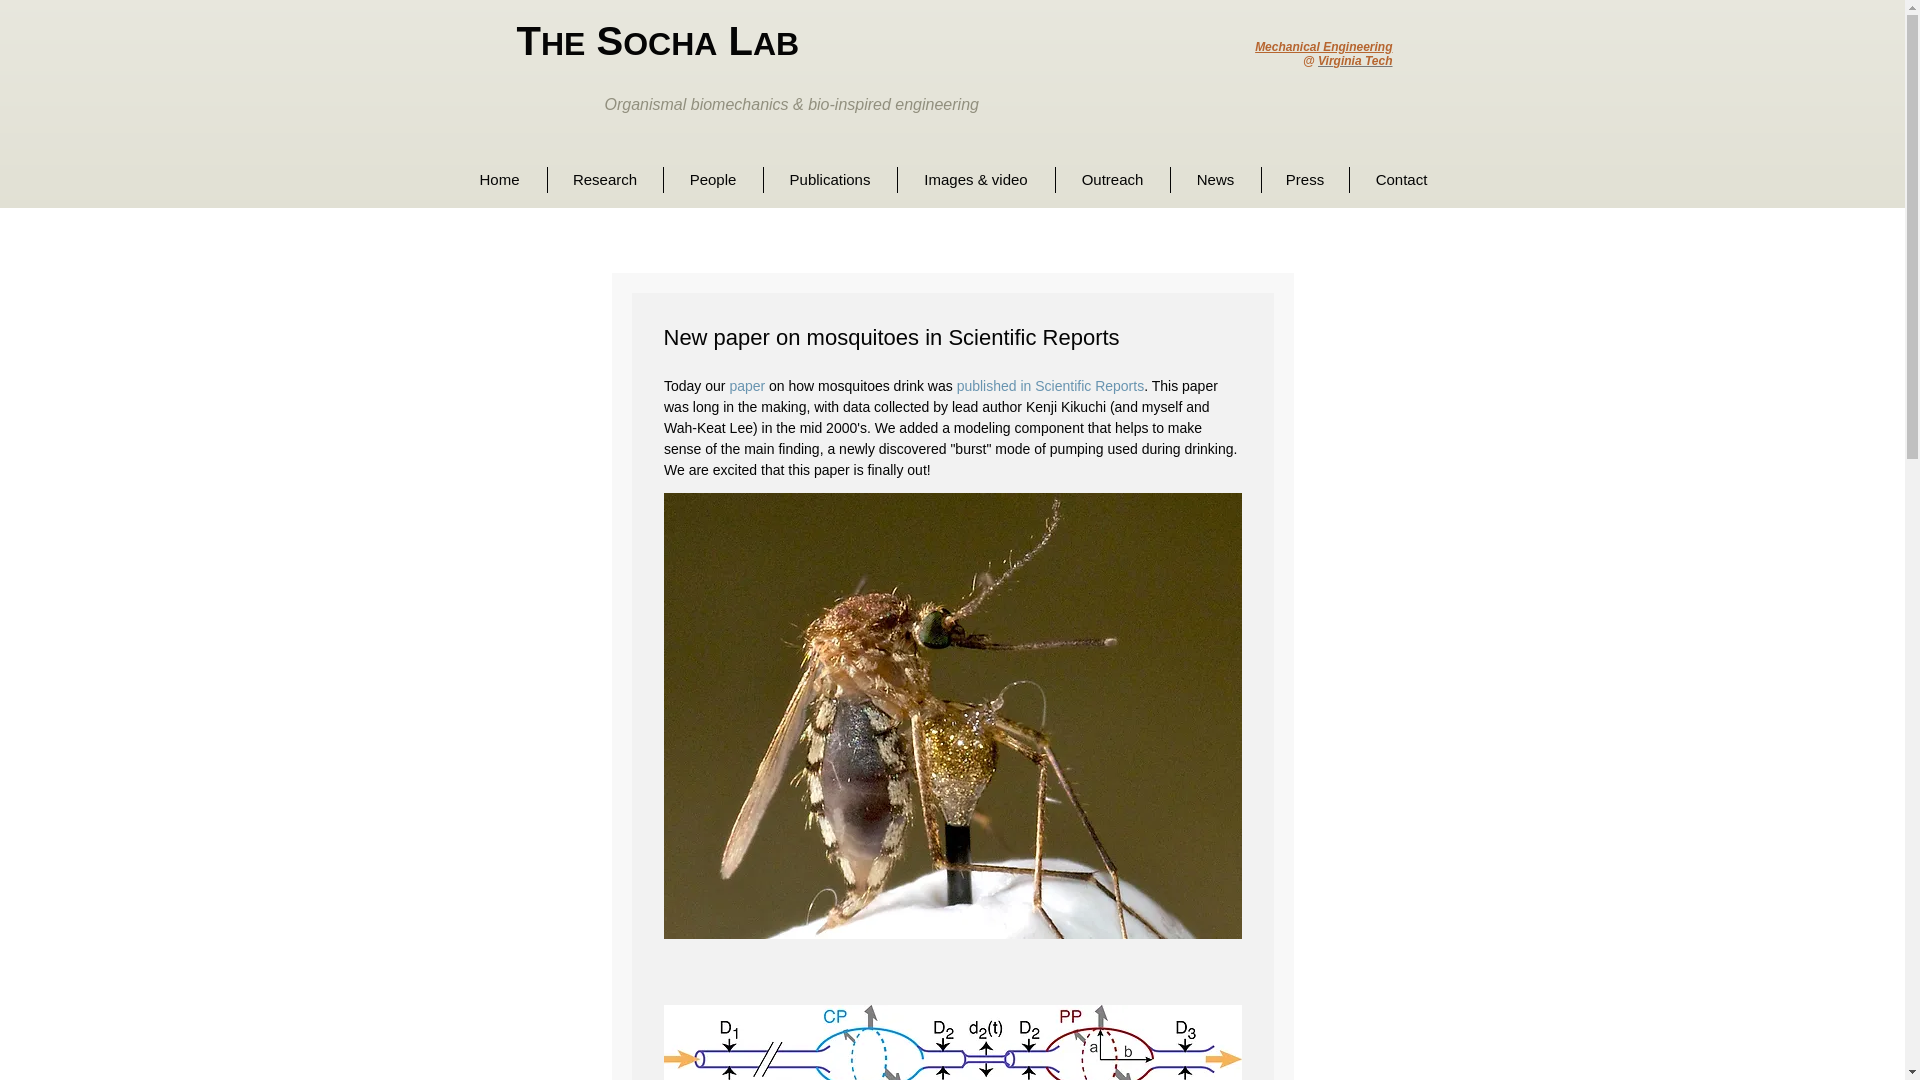  What do you see at coordinates (1324, 46) in the screenshot?
I see `Mechanical Engineering` at bounding box center [1324, 46].